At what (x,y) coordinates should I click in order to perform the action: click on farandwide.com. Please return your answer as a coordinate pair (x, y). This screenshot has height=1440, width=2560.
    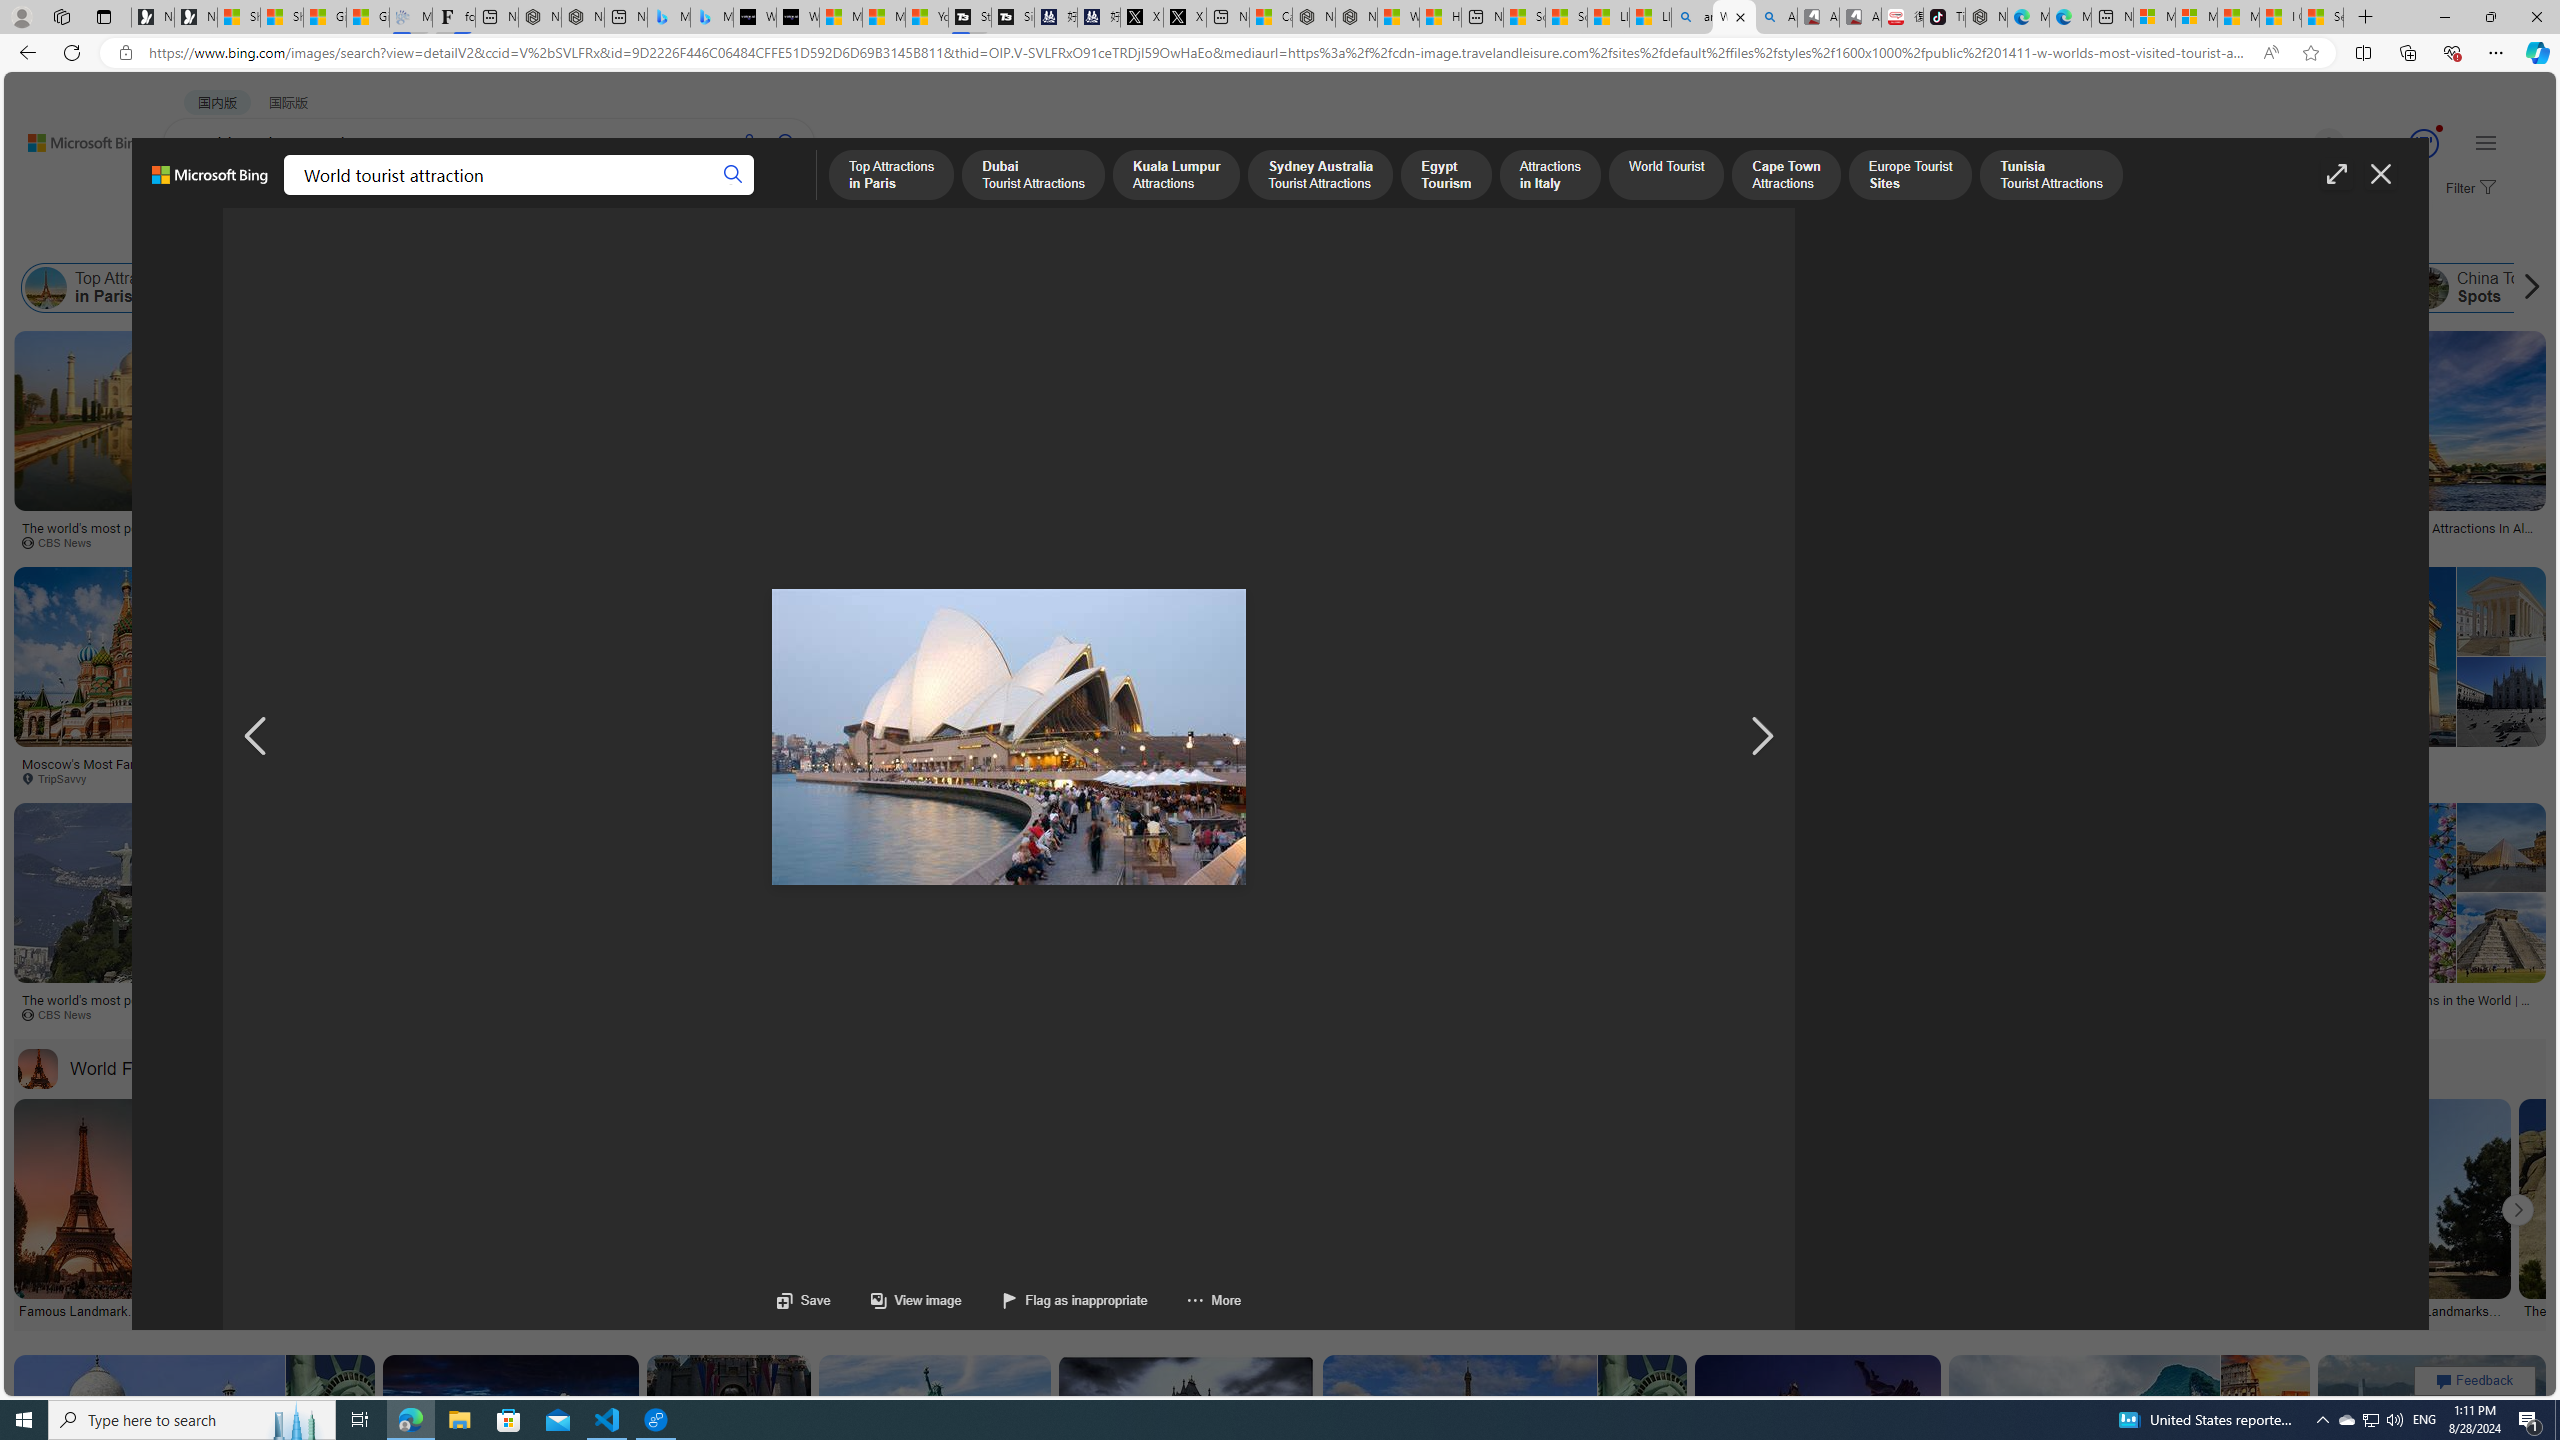
    Looking at the image, I should click on (1715, 1014).